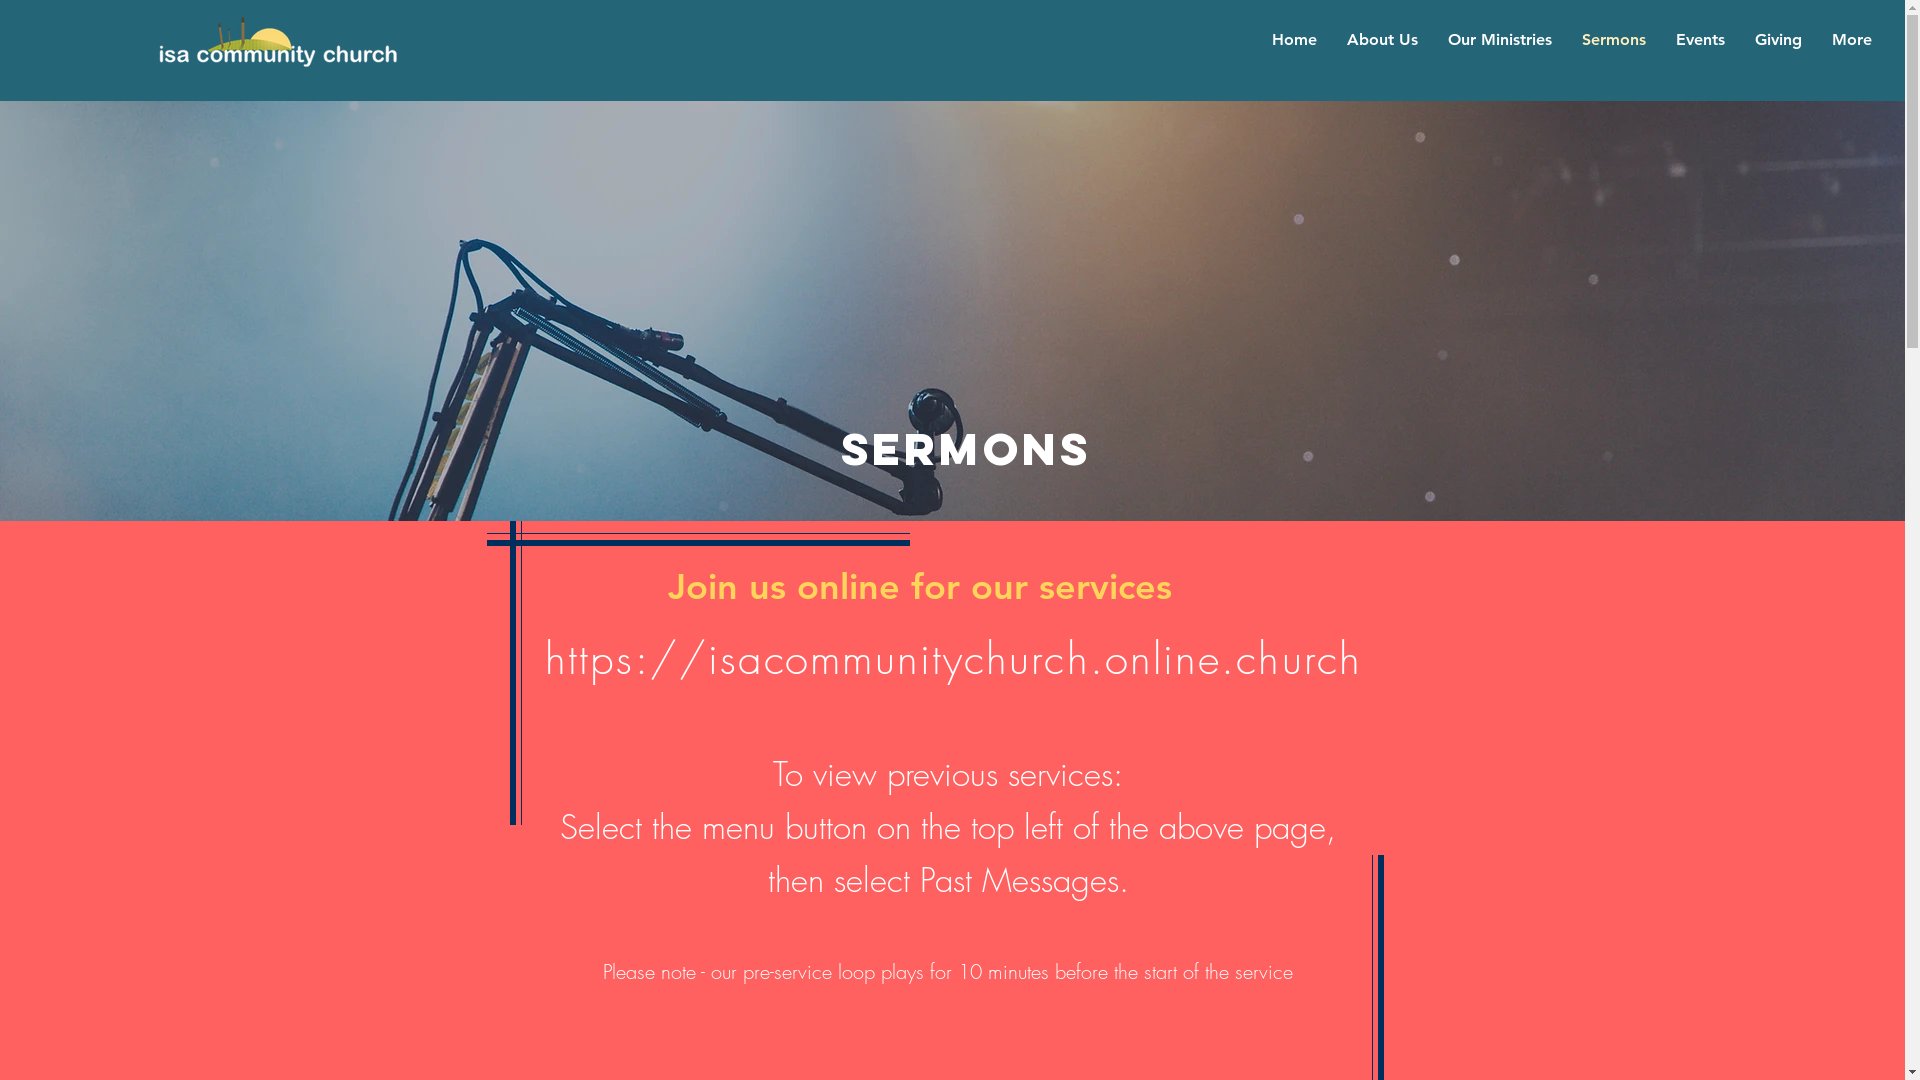  What do you see at coordinates (1382, 40) in the screenshot?
I see `About Us` at bounding box center [1382, 40].